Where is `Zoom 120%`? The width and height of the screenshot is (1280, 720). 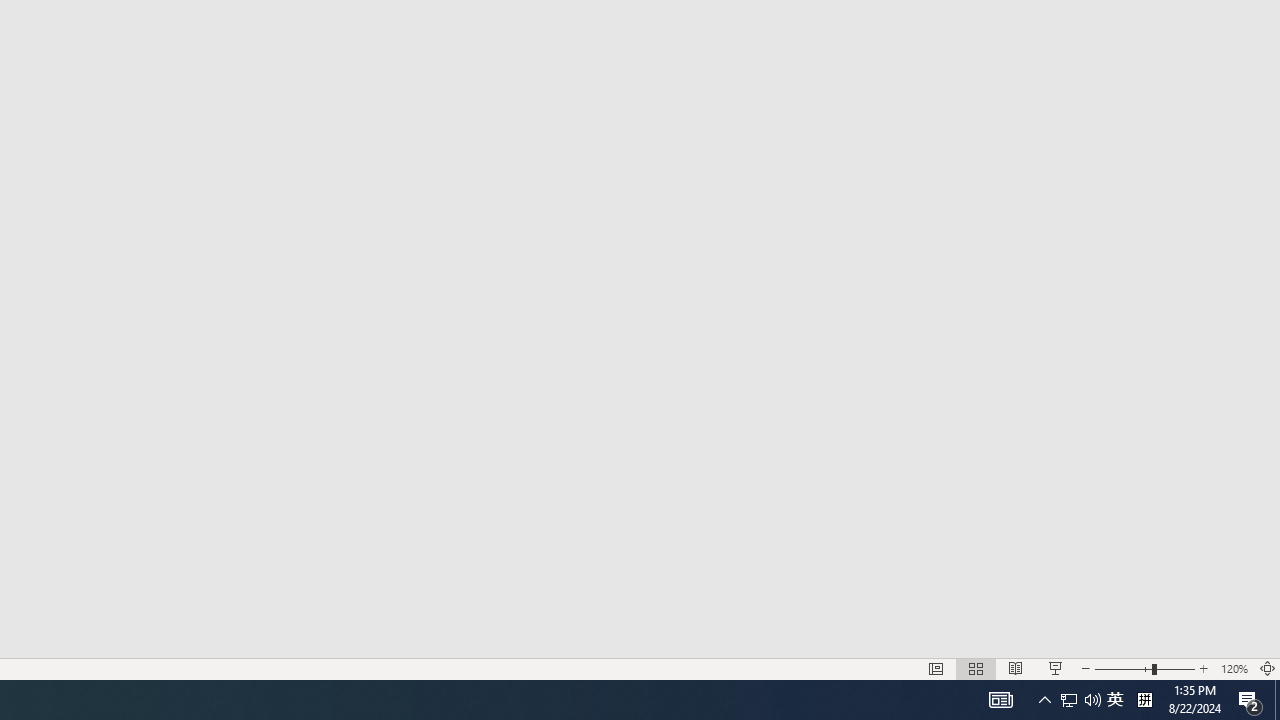
Zoom 120% is located at coordinates (1234, 668).